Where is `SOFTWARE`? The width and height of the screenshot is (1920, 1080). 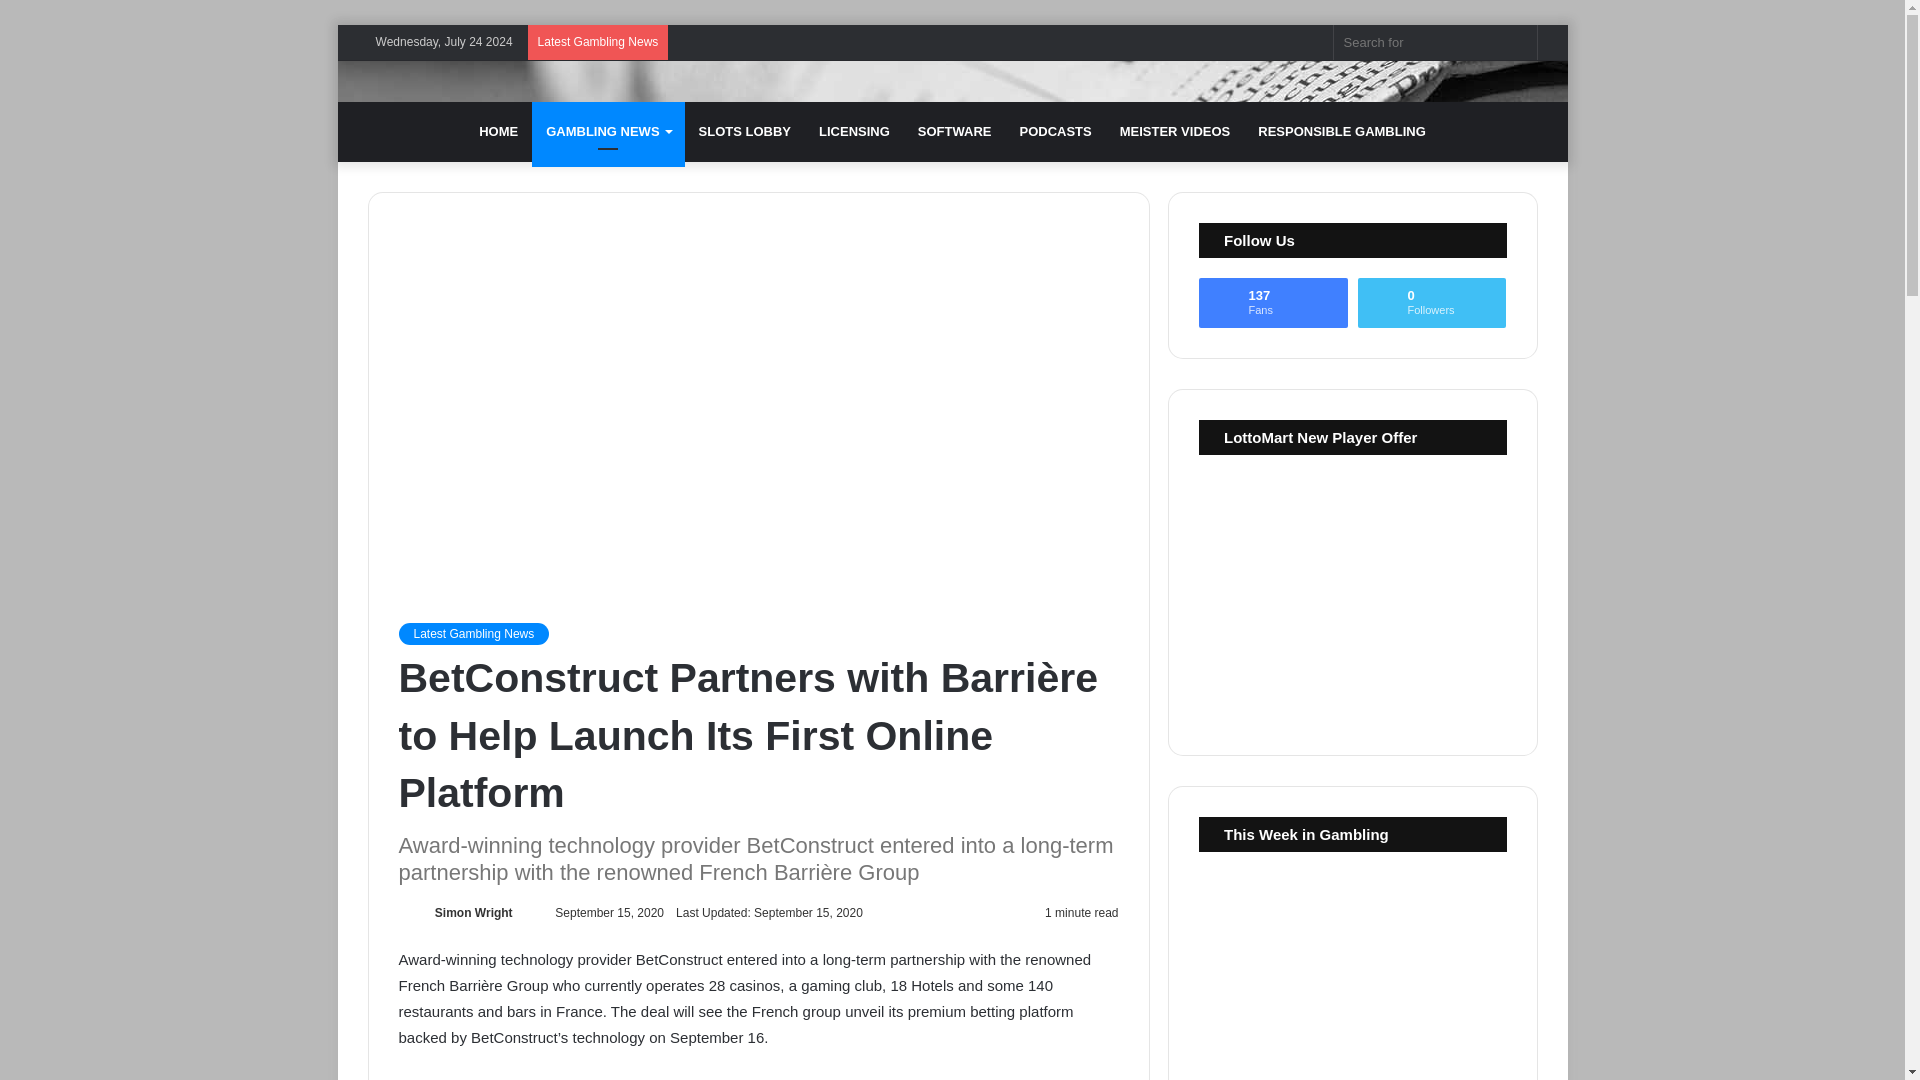 SOFTWARE is located at coordinates (955, 132).